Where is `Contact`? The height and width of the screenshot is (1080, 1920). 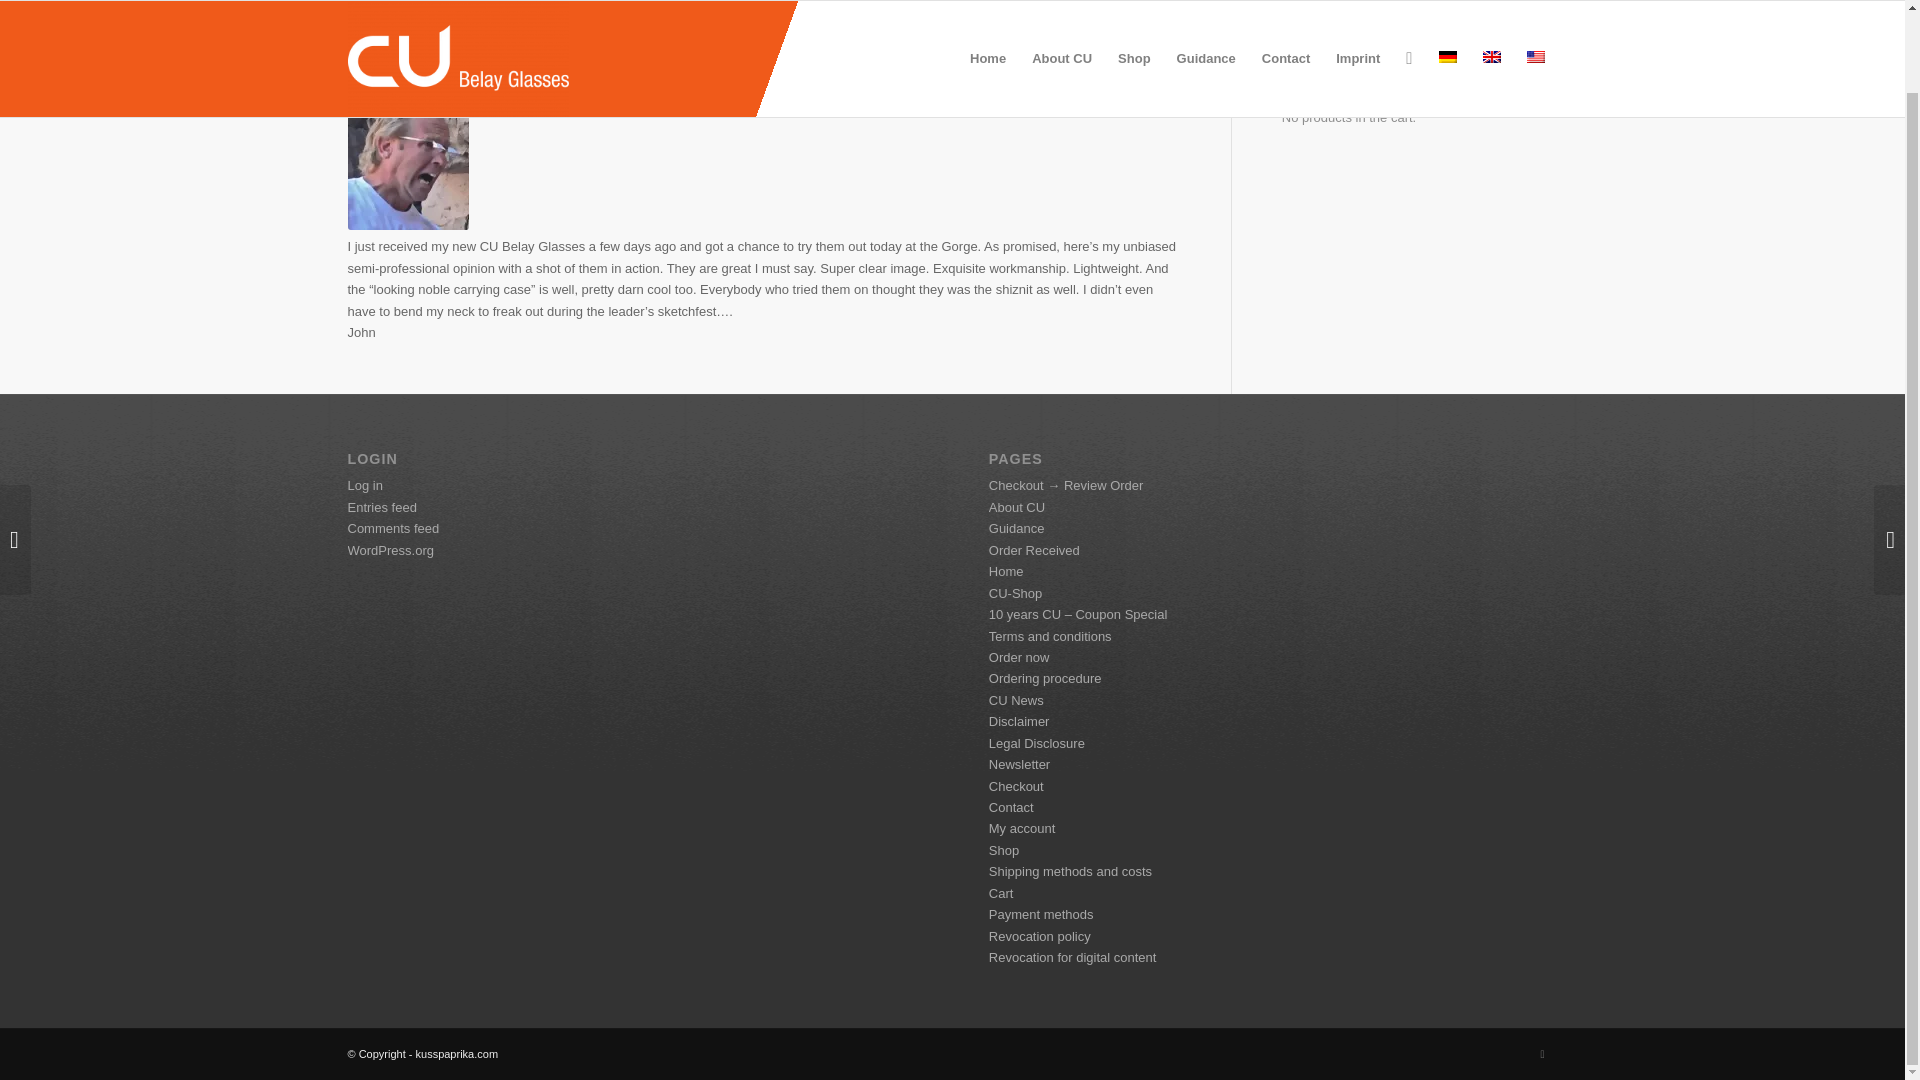
Contact is located at coordinates (1286, 15).